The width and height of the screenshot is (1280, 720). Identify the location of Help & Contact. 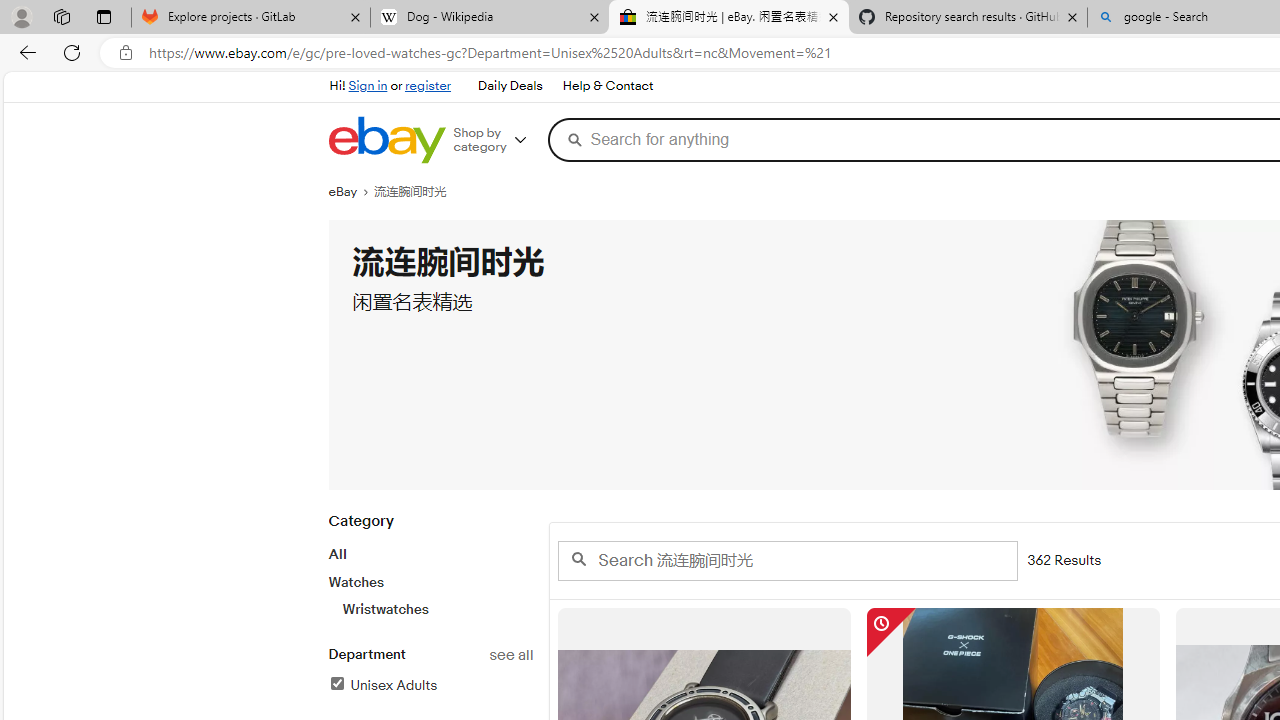
(608, 86).